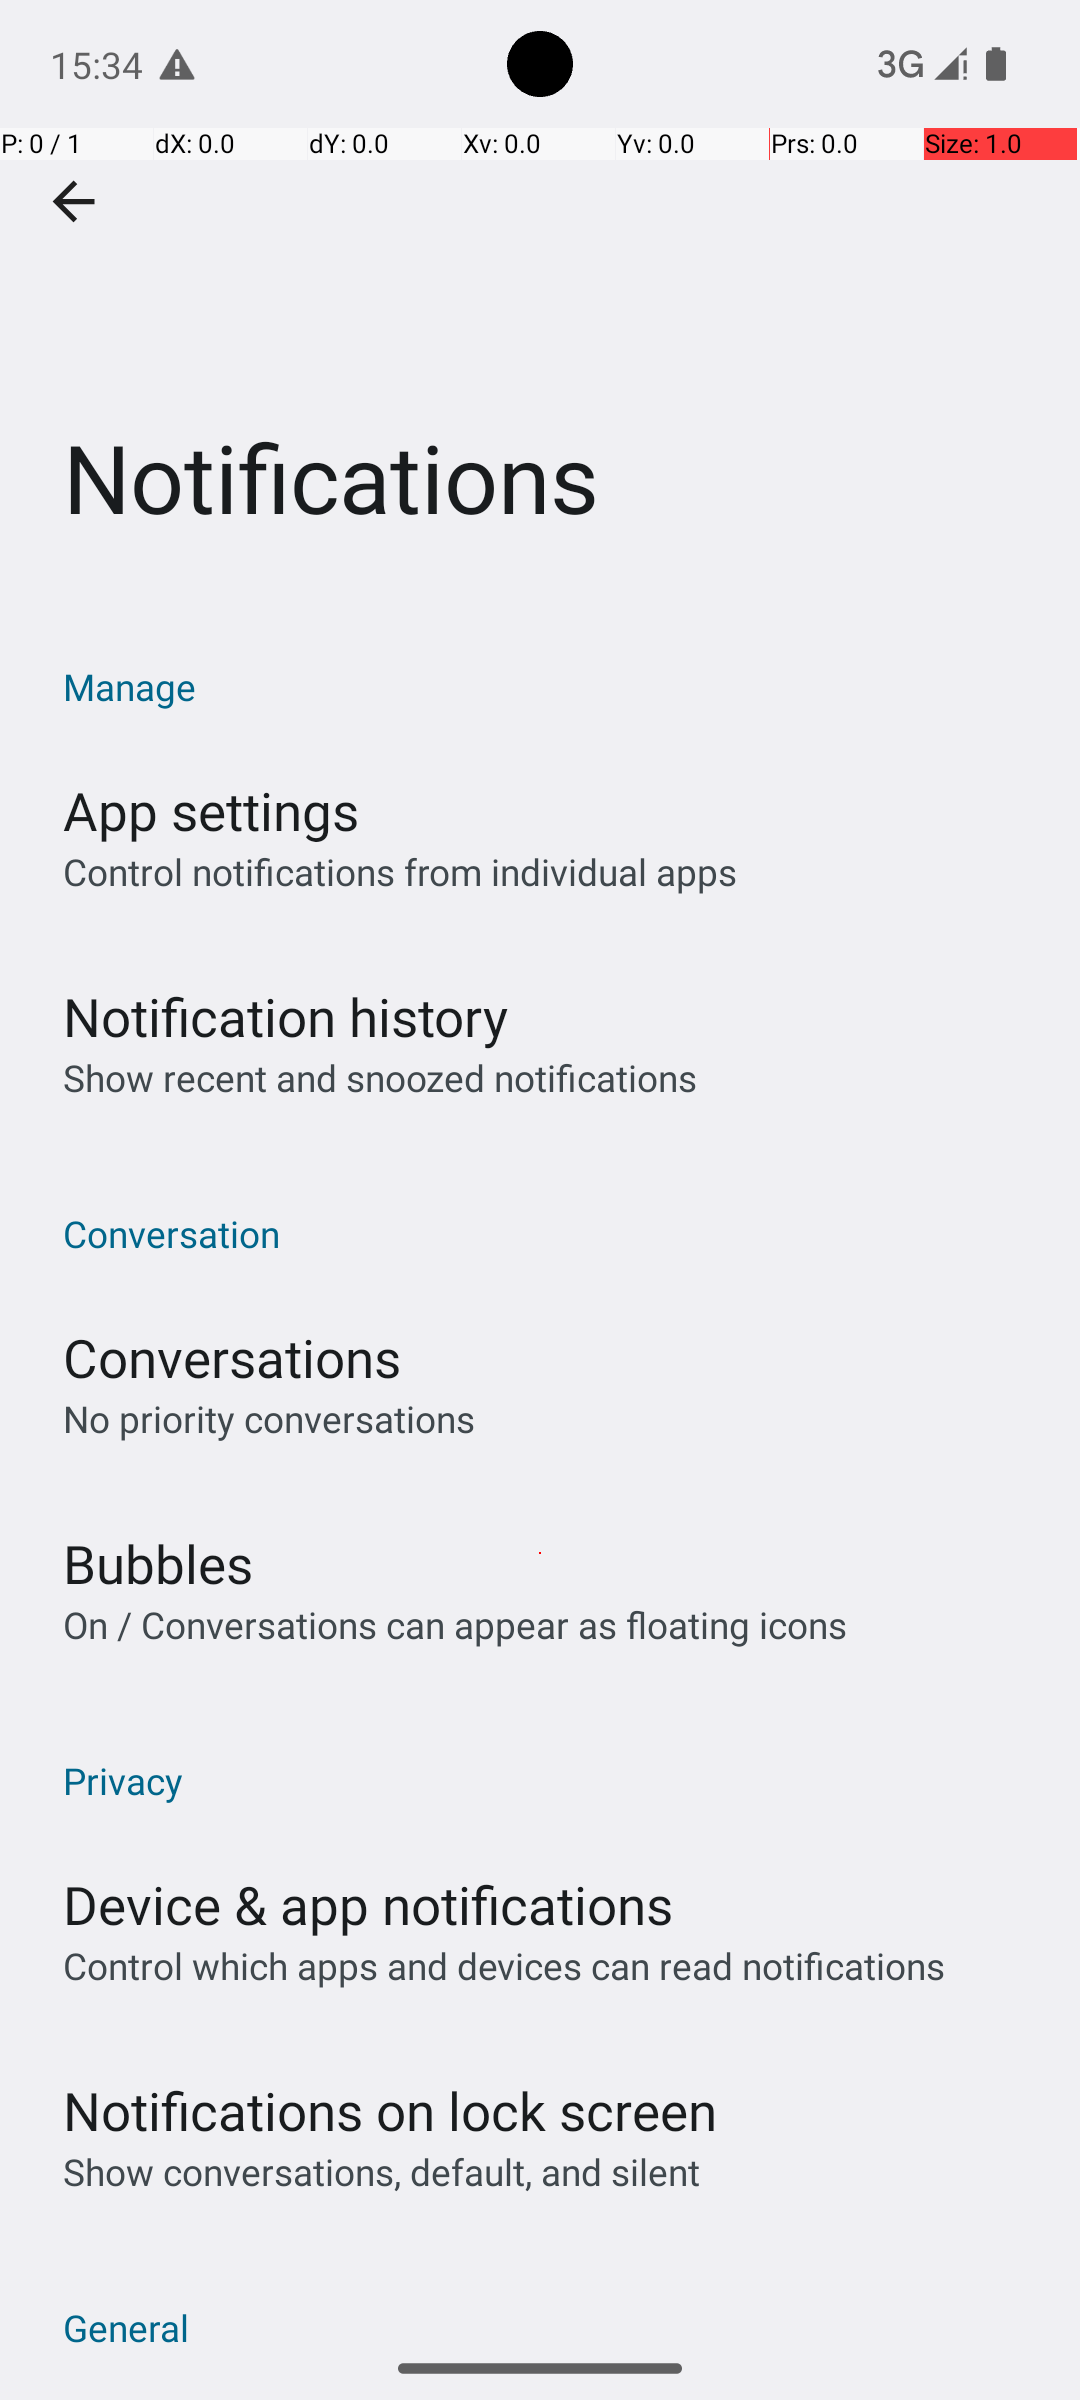  What do you see at coordinates (550, 1780) in the screenshot?
I see `Privacy` at bounding box center [550, 1780].